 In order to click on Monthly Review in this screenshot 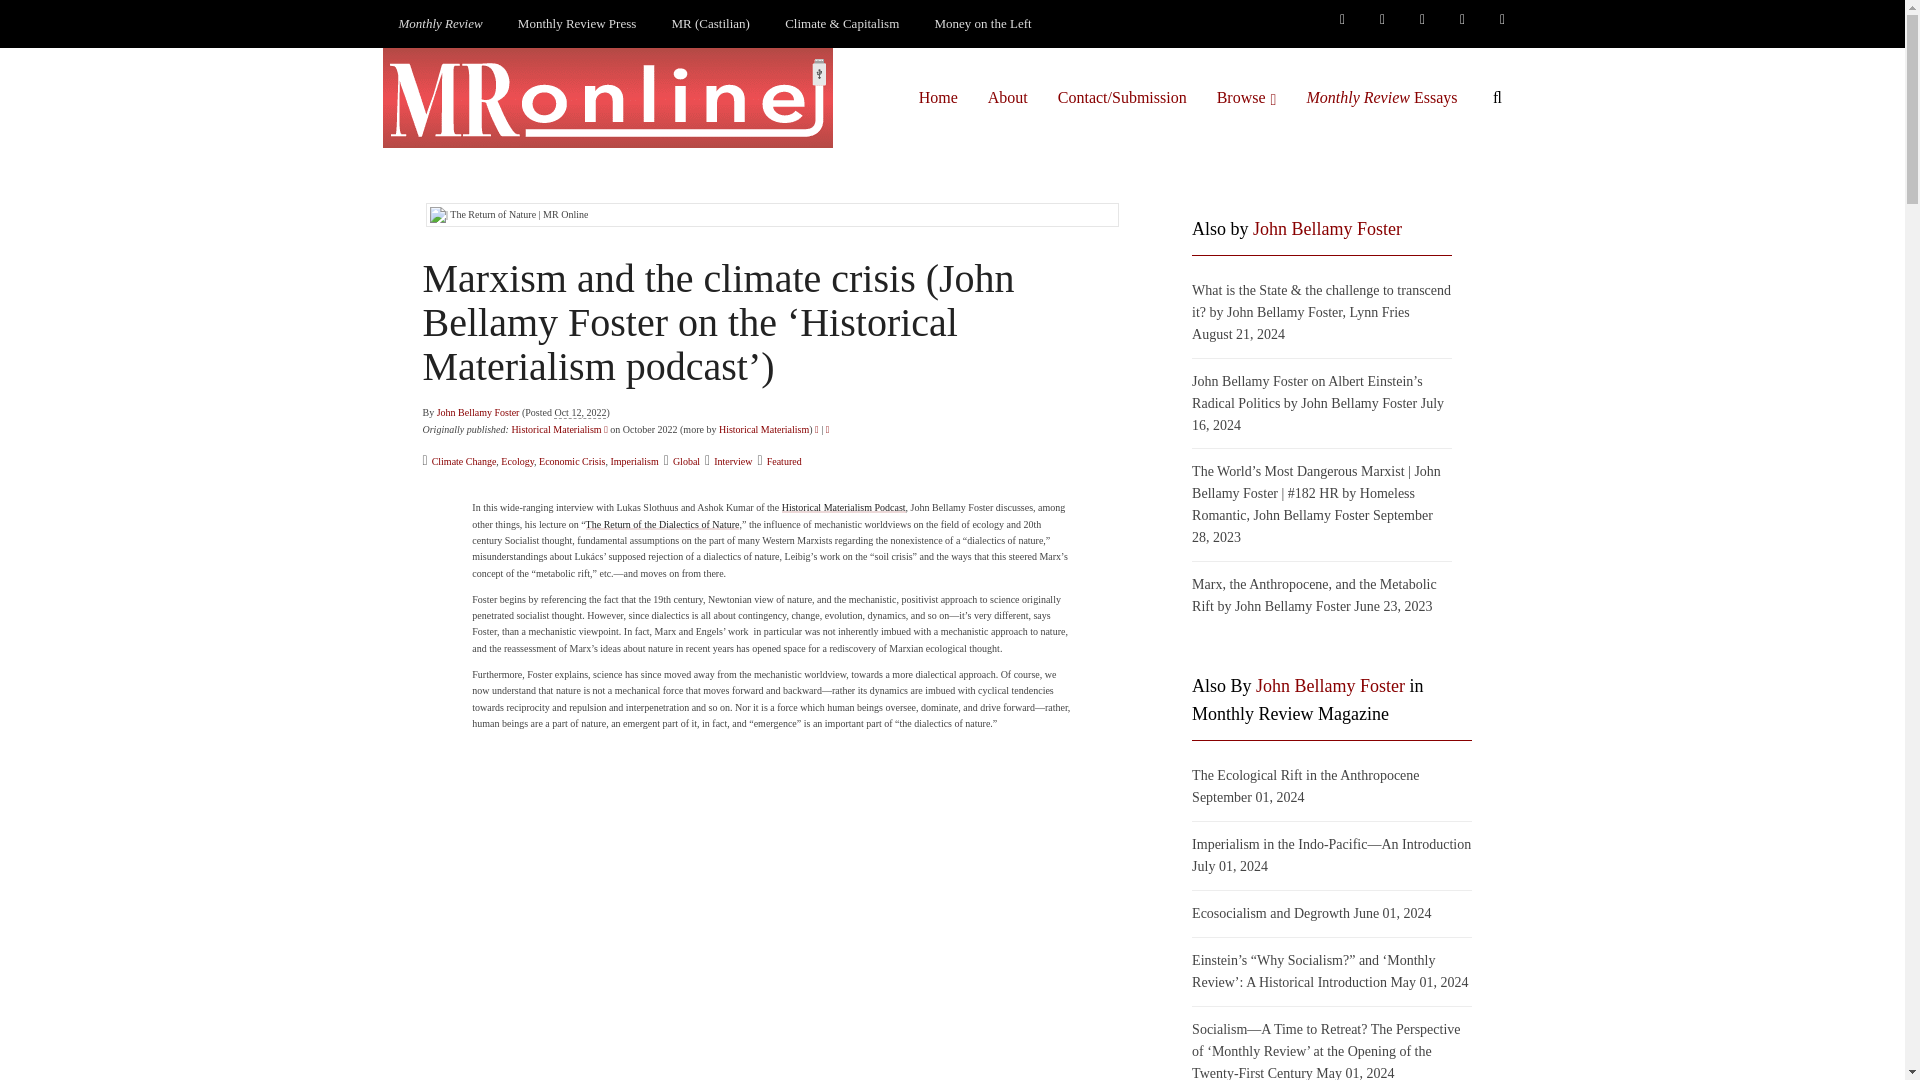, I will do `click(440, 24)`.